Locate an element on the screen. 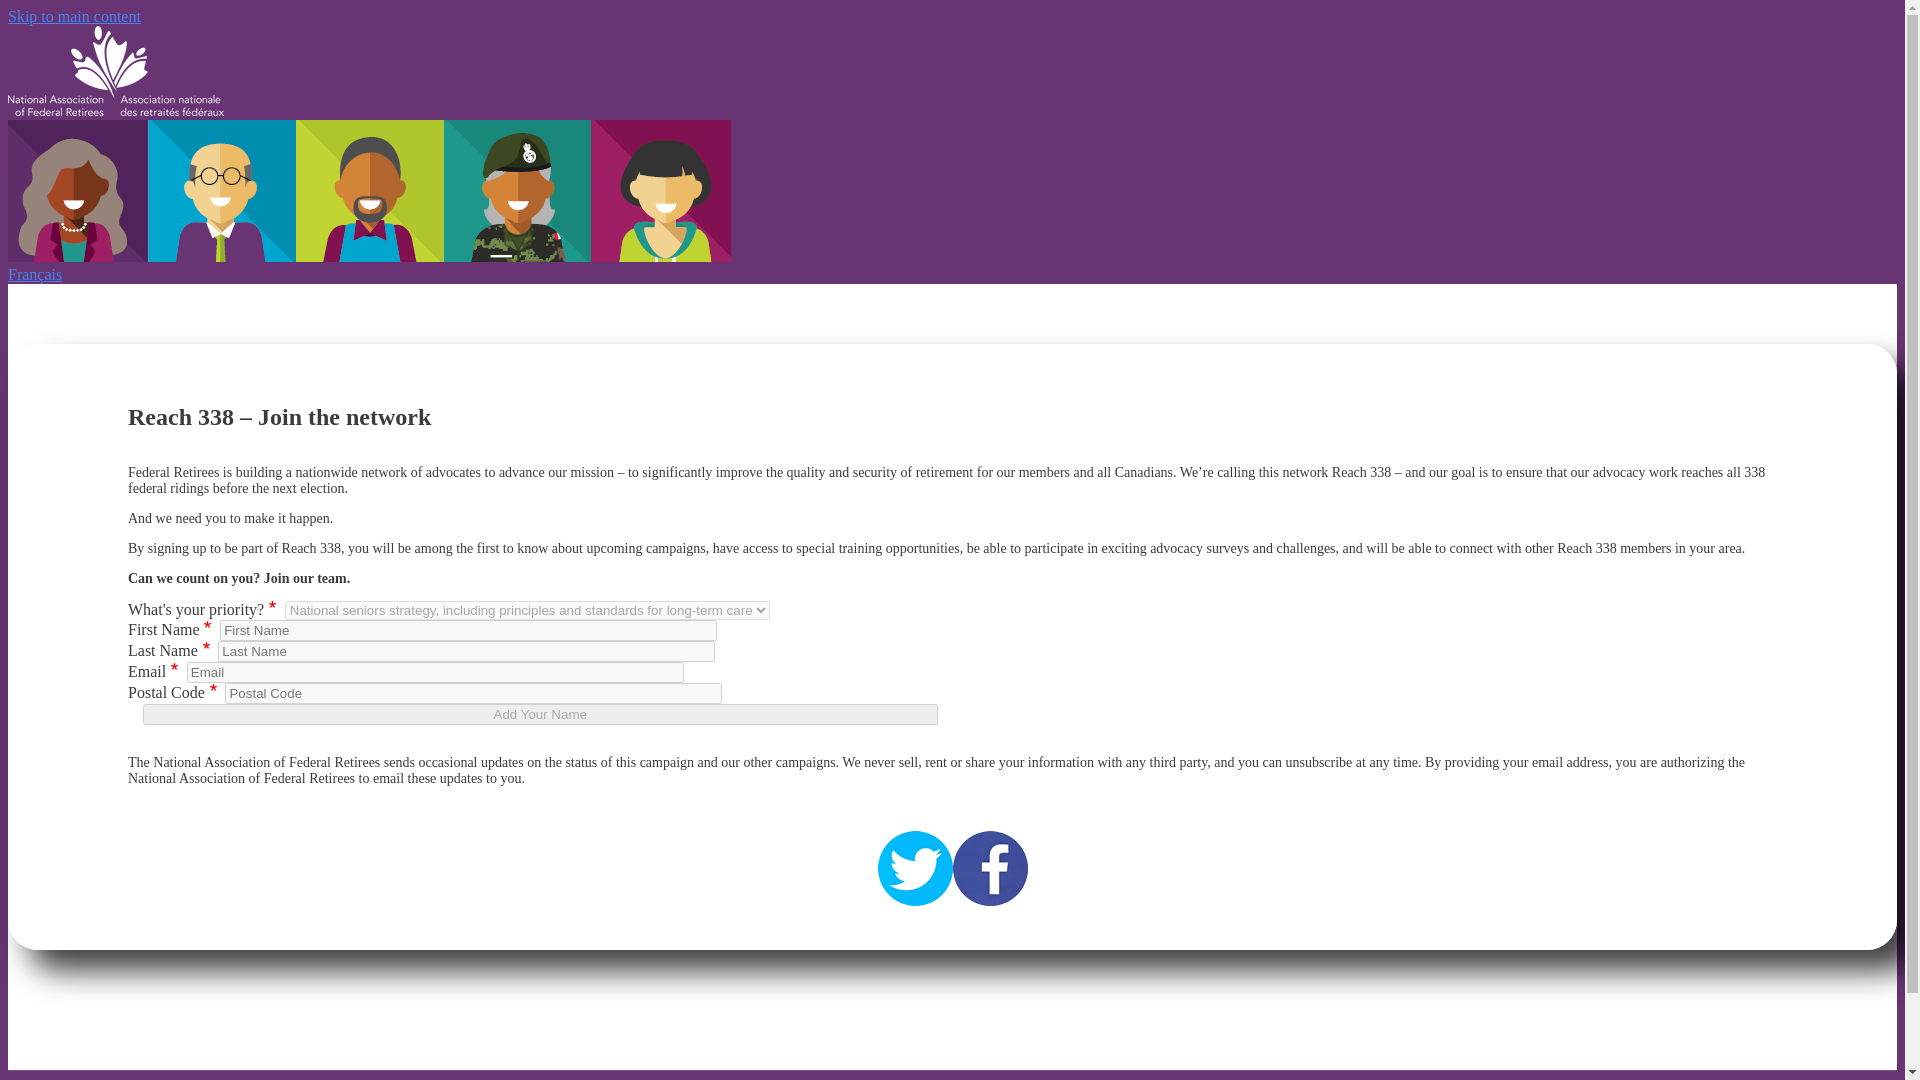 Image resolution: width=1920 pixels, height=1080 pixels. Facebook is located at coordinates (990, 868).